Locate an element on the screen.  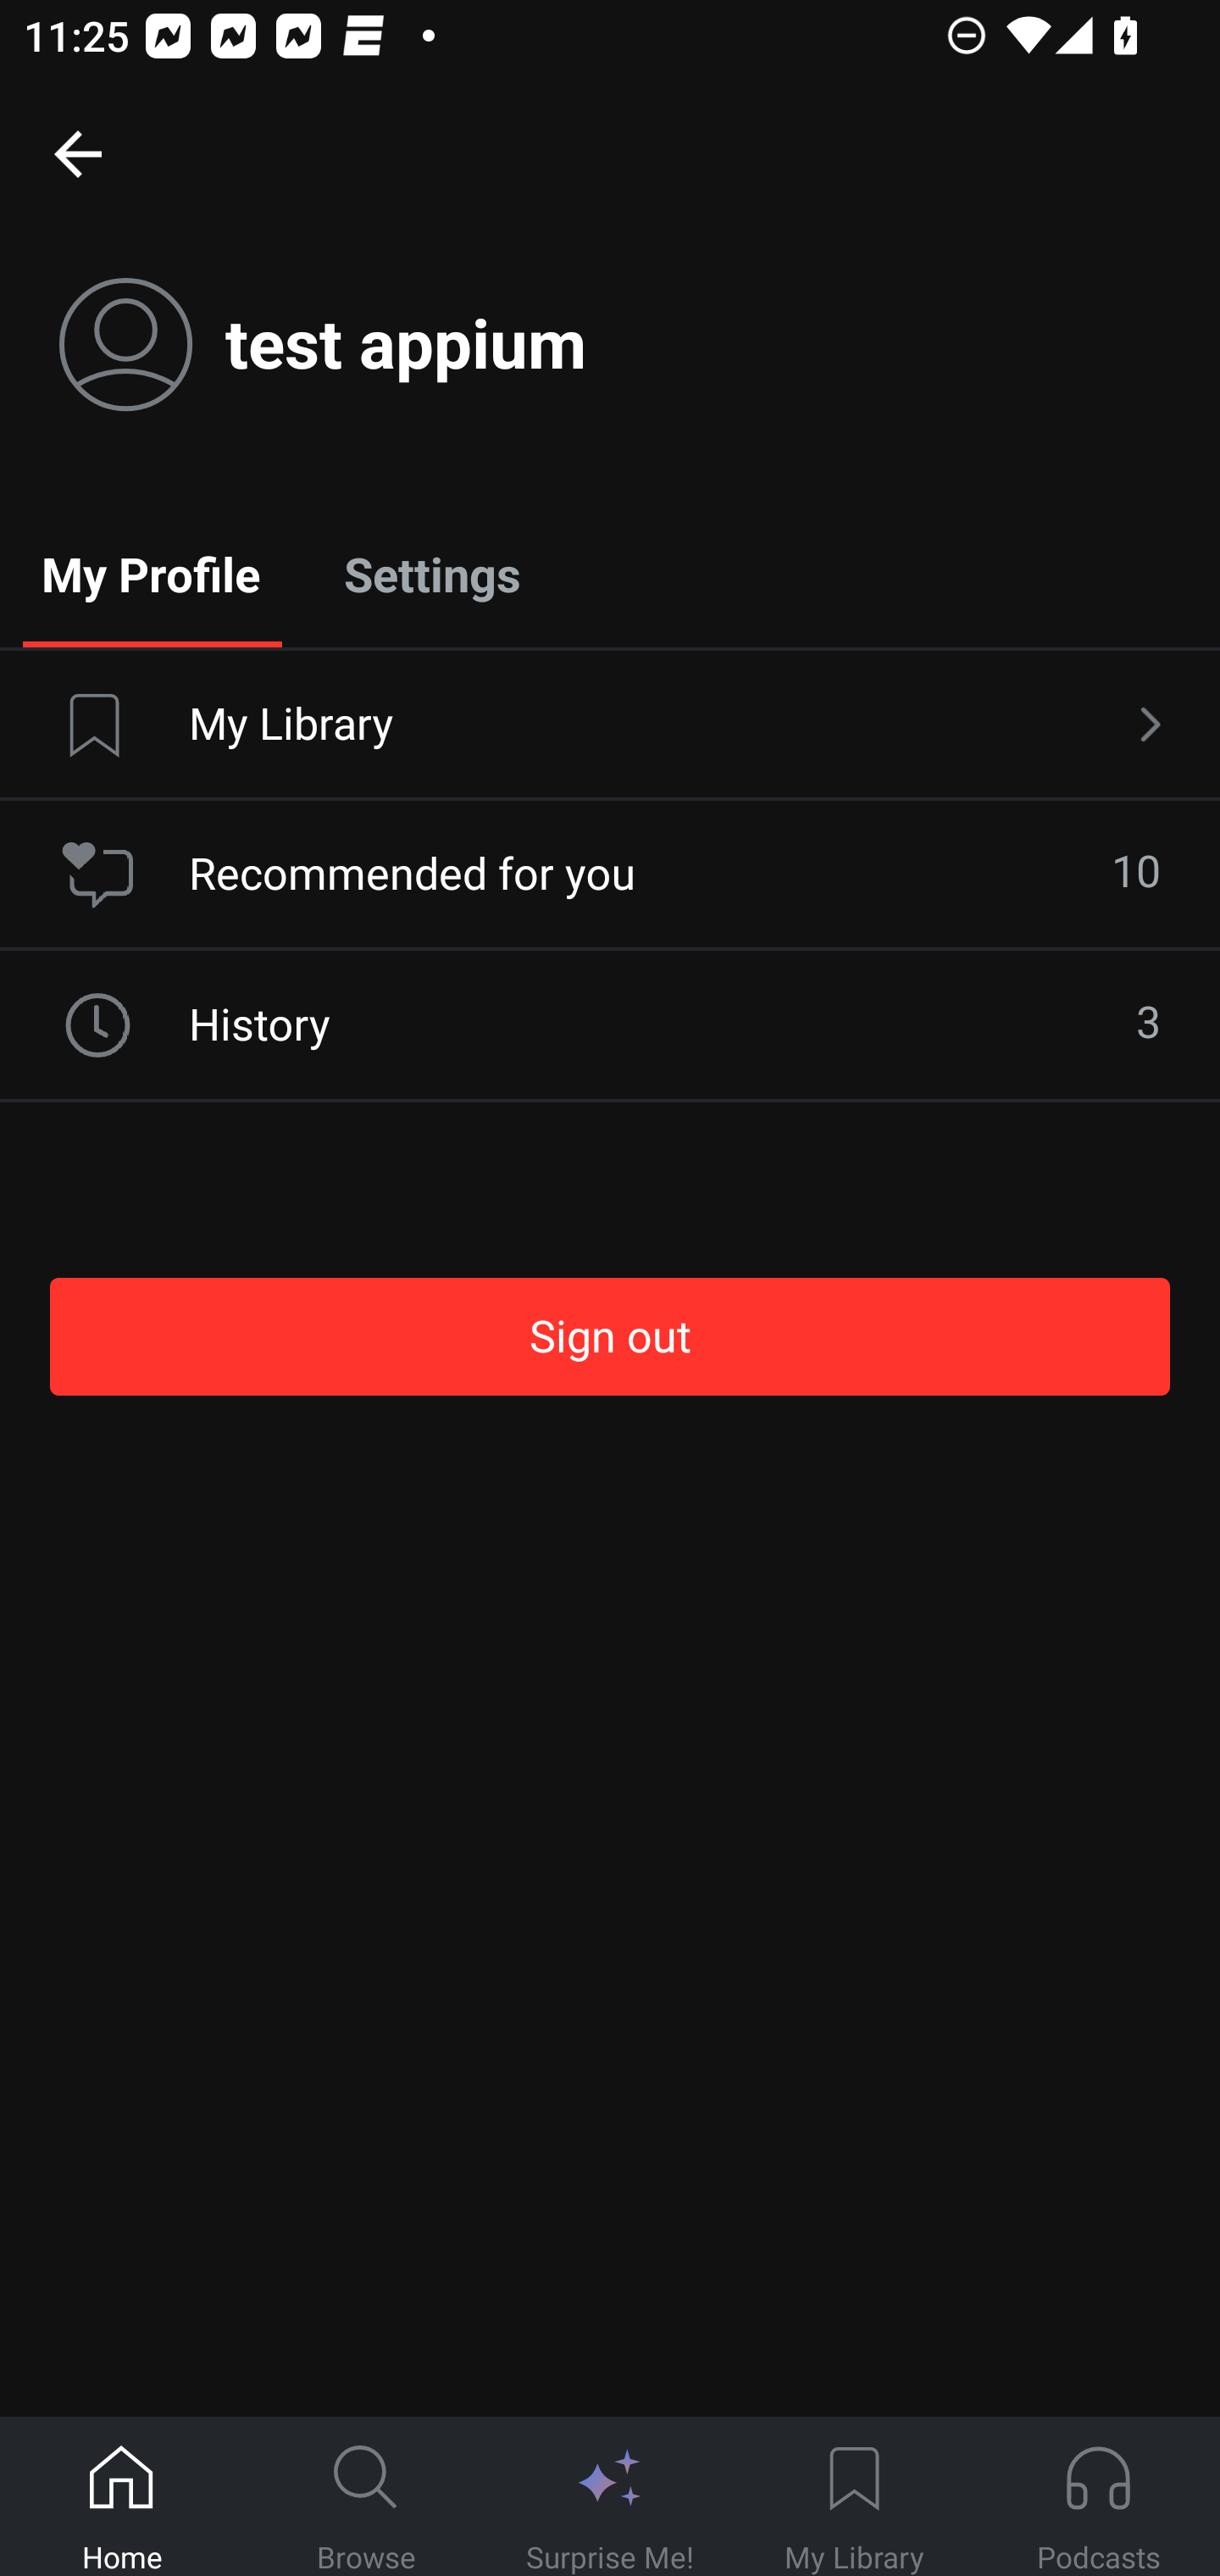
Recommended for you 10 is located at coordinates (610, 874).